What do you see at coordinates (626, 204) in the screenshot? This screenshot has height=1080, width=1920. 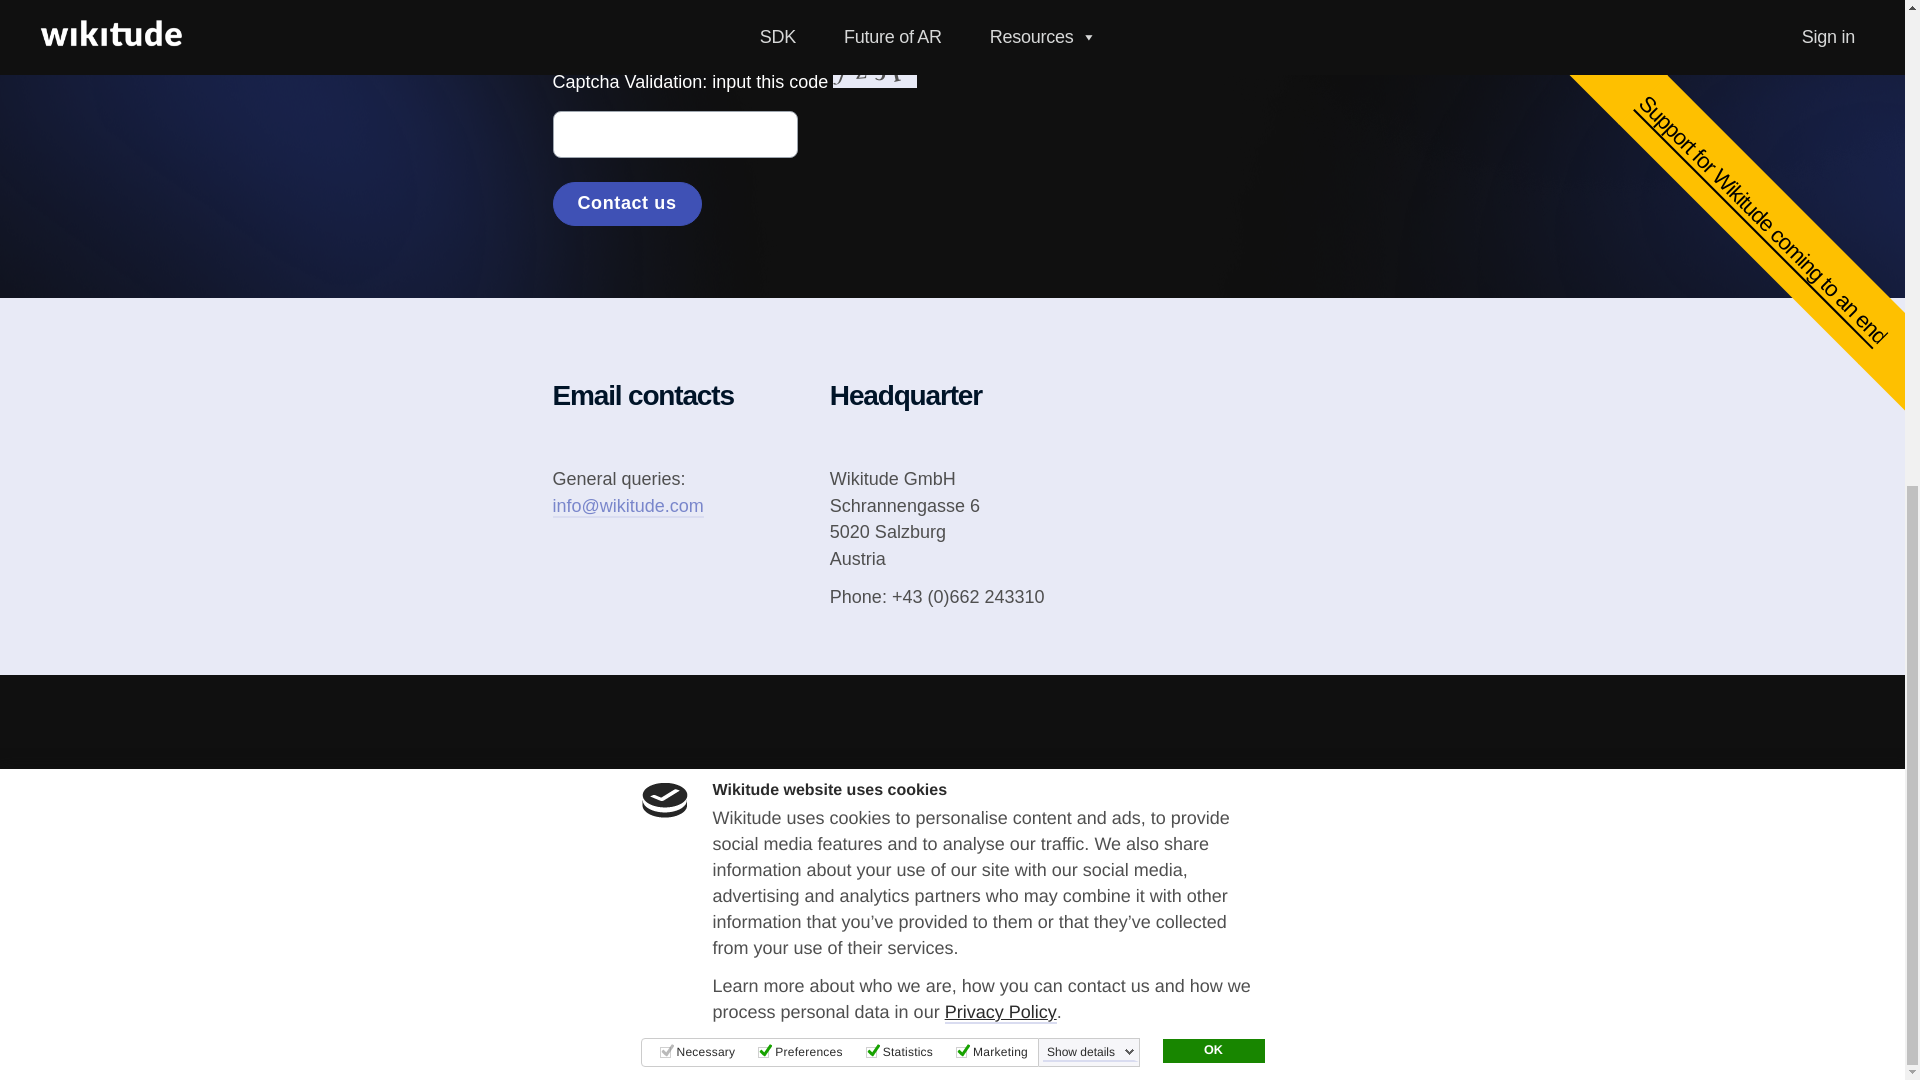 I see `Contact us` at bounding box center [626, 204].